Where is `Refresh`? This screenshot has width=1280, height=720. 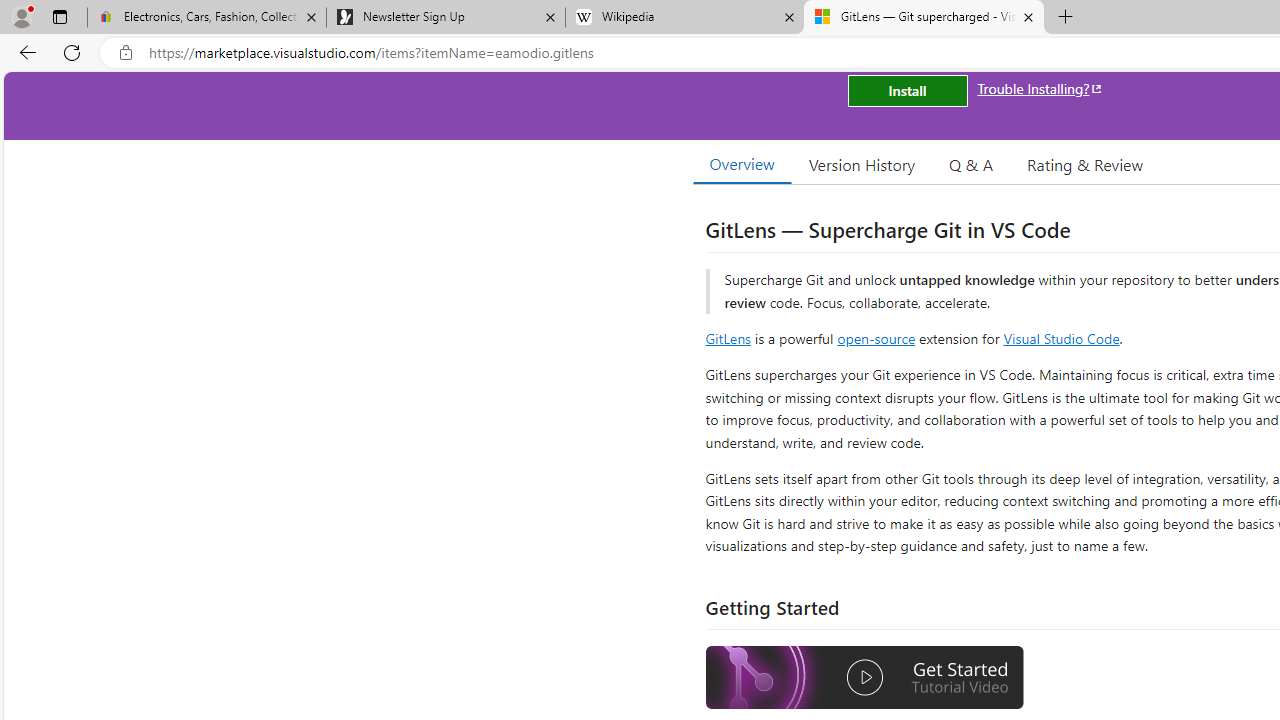
Refresh is located at coordinates (72, 52).